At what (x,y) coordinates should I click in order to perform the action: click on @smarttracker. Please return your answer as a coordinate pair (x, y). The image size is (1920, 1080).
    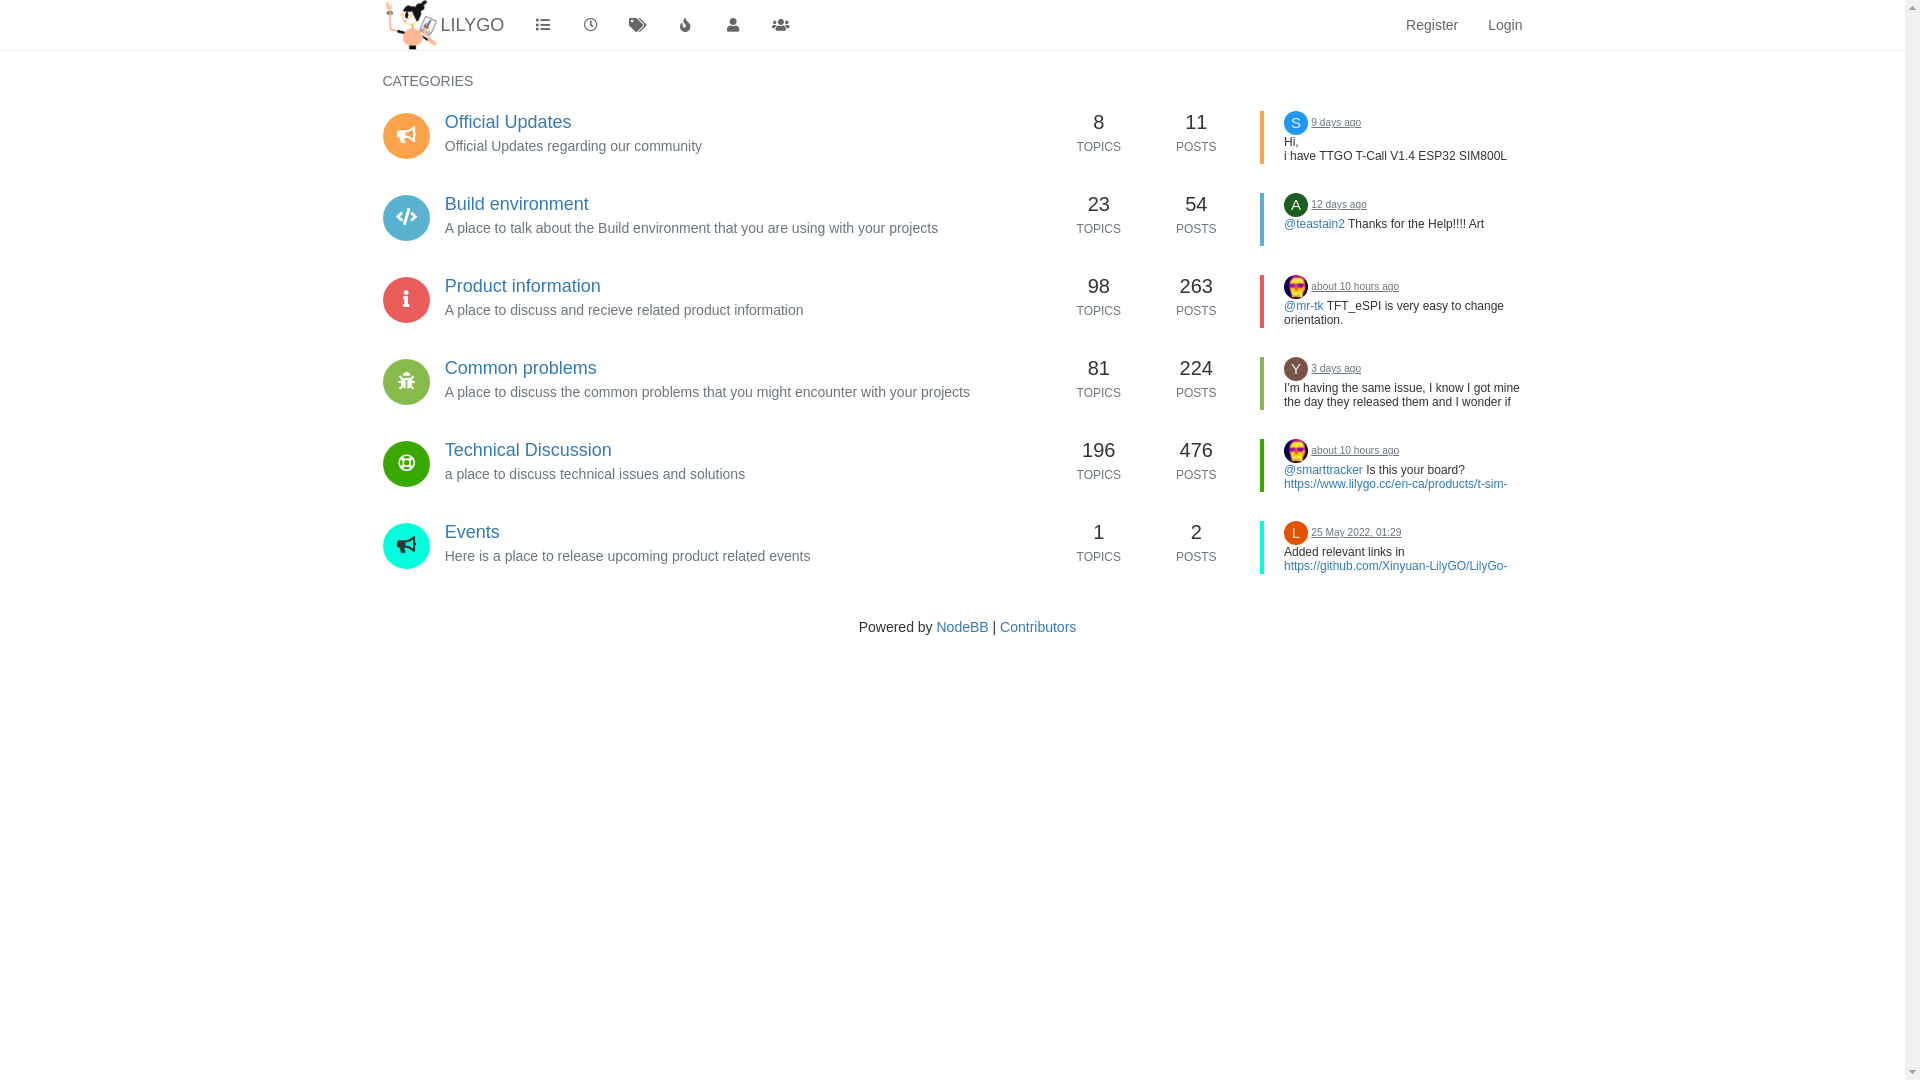
    Looking at the image, I should click on (1324, 470).